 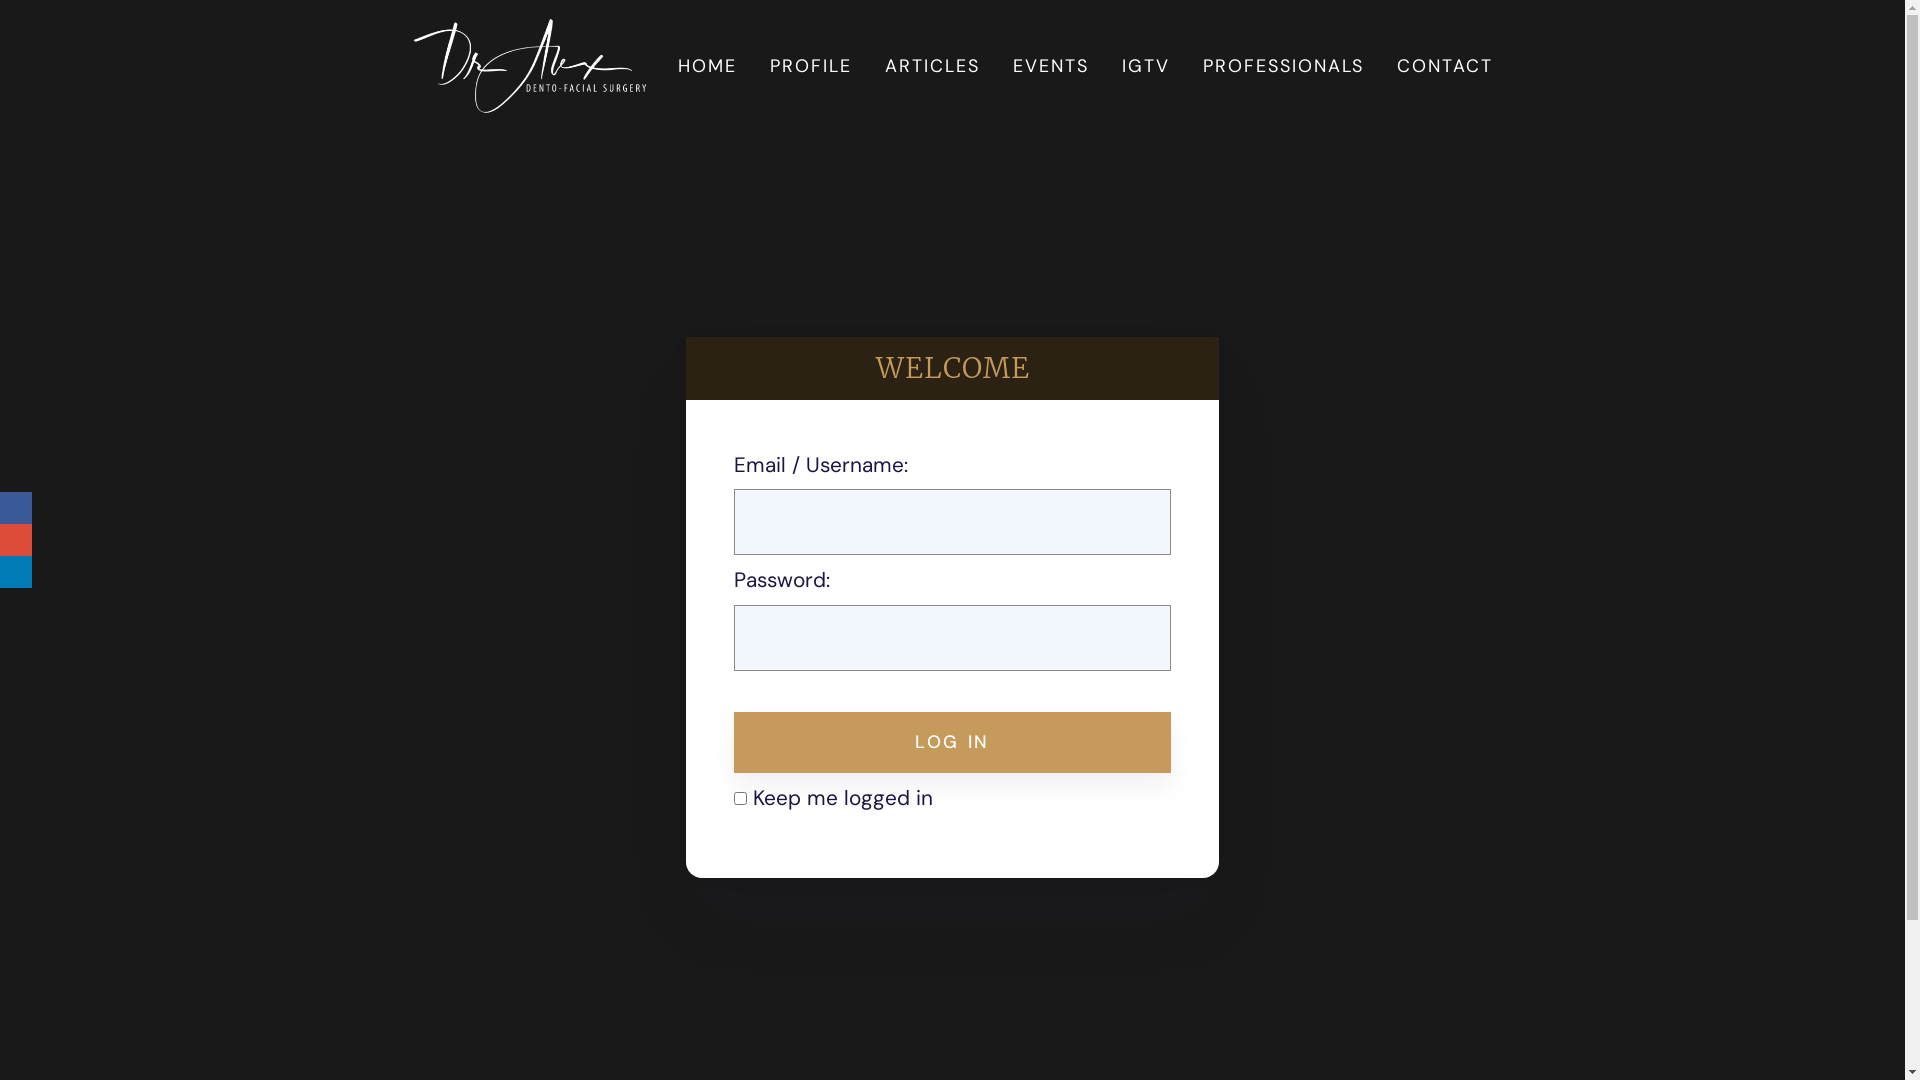 What do you see at coordinates (952, 742) in the screenshot?
I see `LOG IN` at bounding box center [952, 742].